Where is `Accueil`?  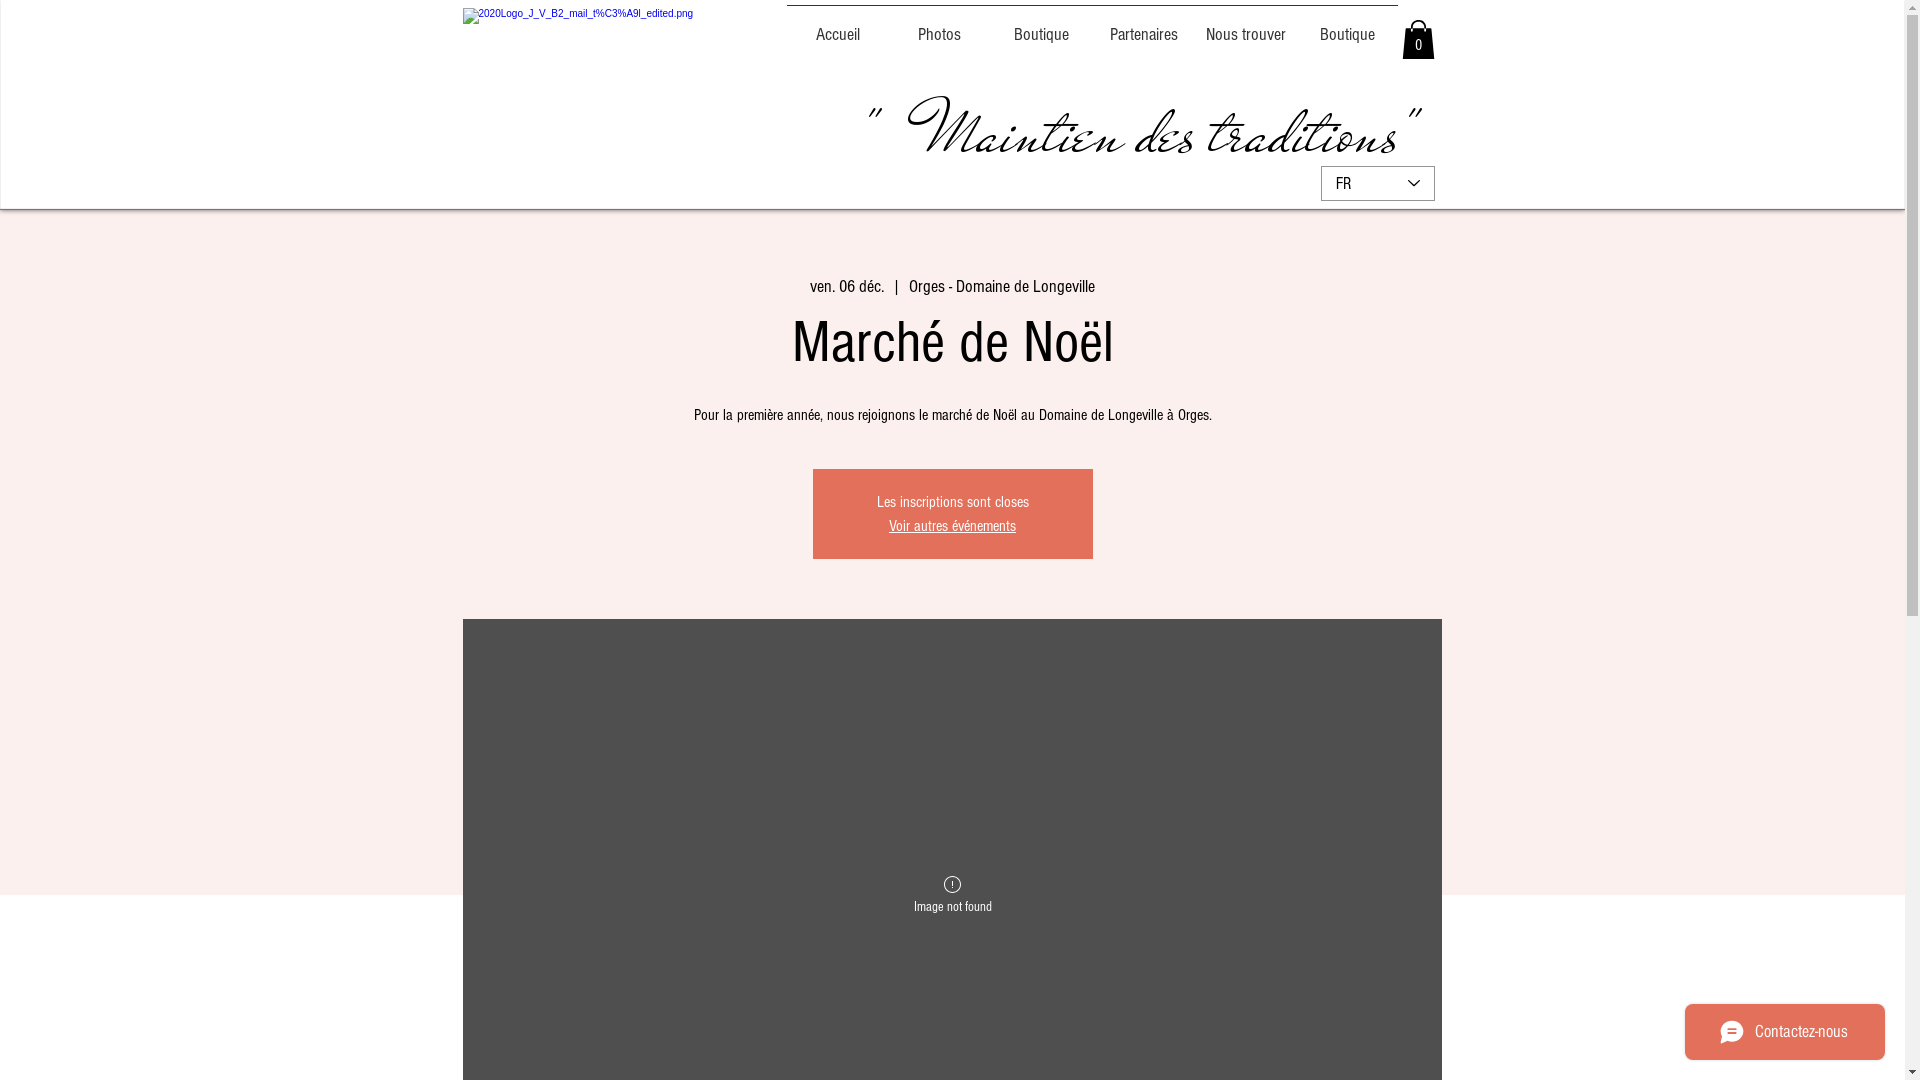
Accueil is located at coordinates (837, 26).